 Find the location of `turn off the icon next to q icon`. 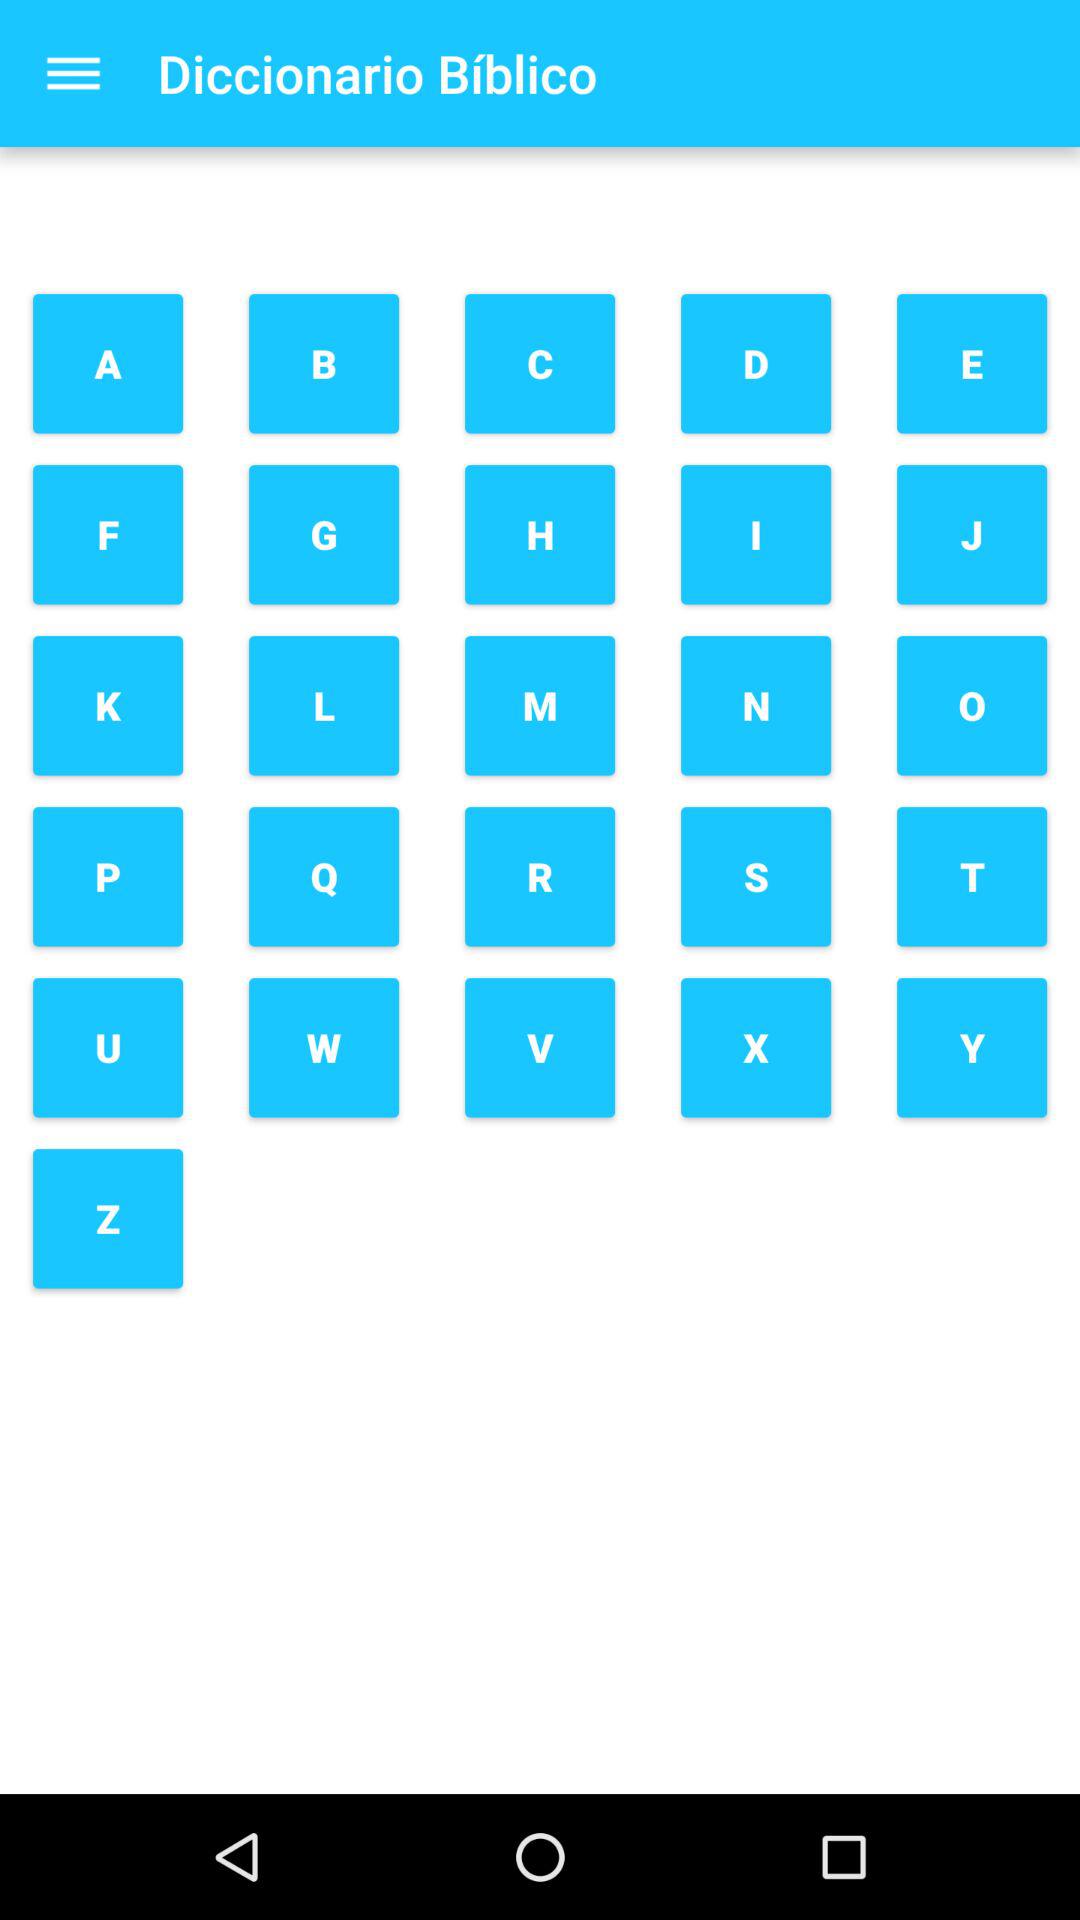

turn off the icon next to q icon is located at coordinates (540, 1048).